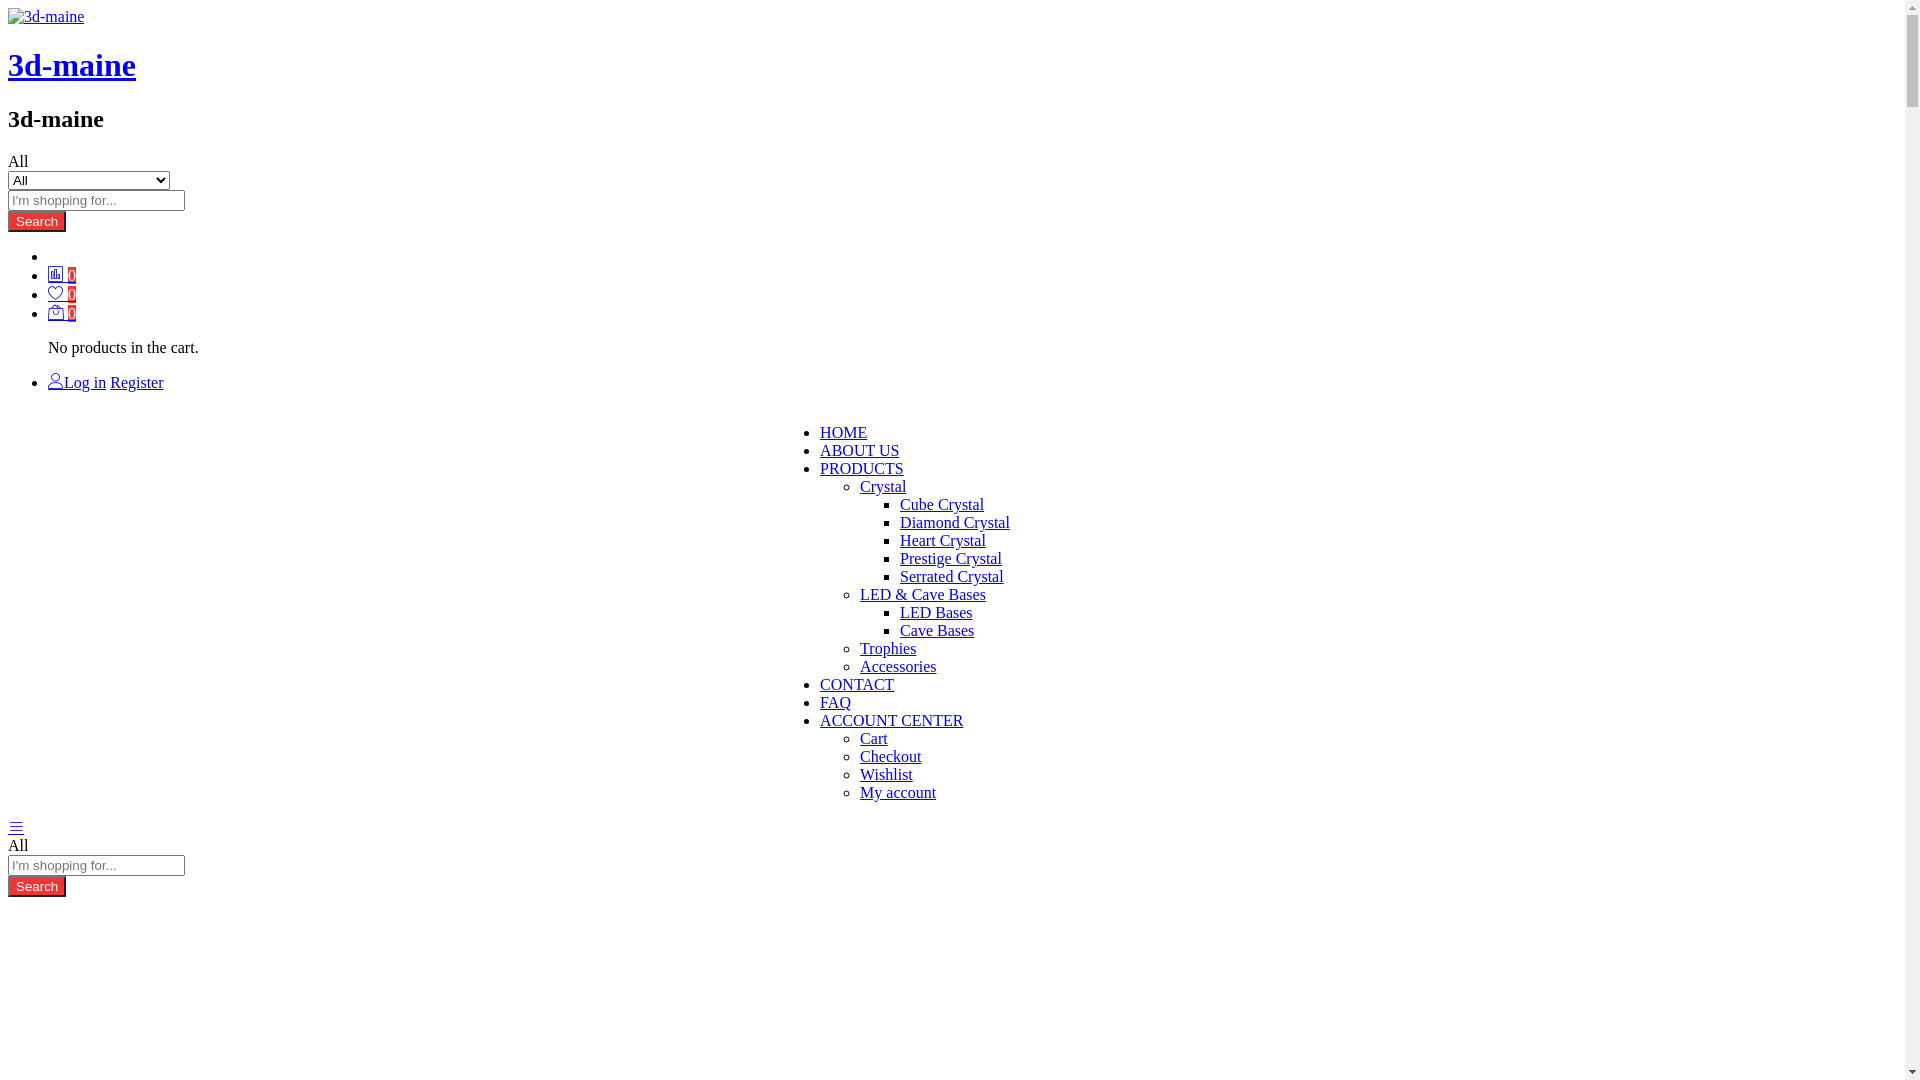 This screenshot has height=1080, width=1920. Describe the element at coordinates (943, 540) in the screenshot. I see `Heart Crystal` at that location.